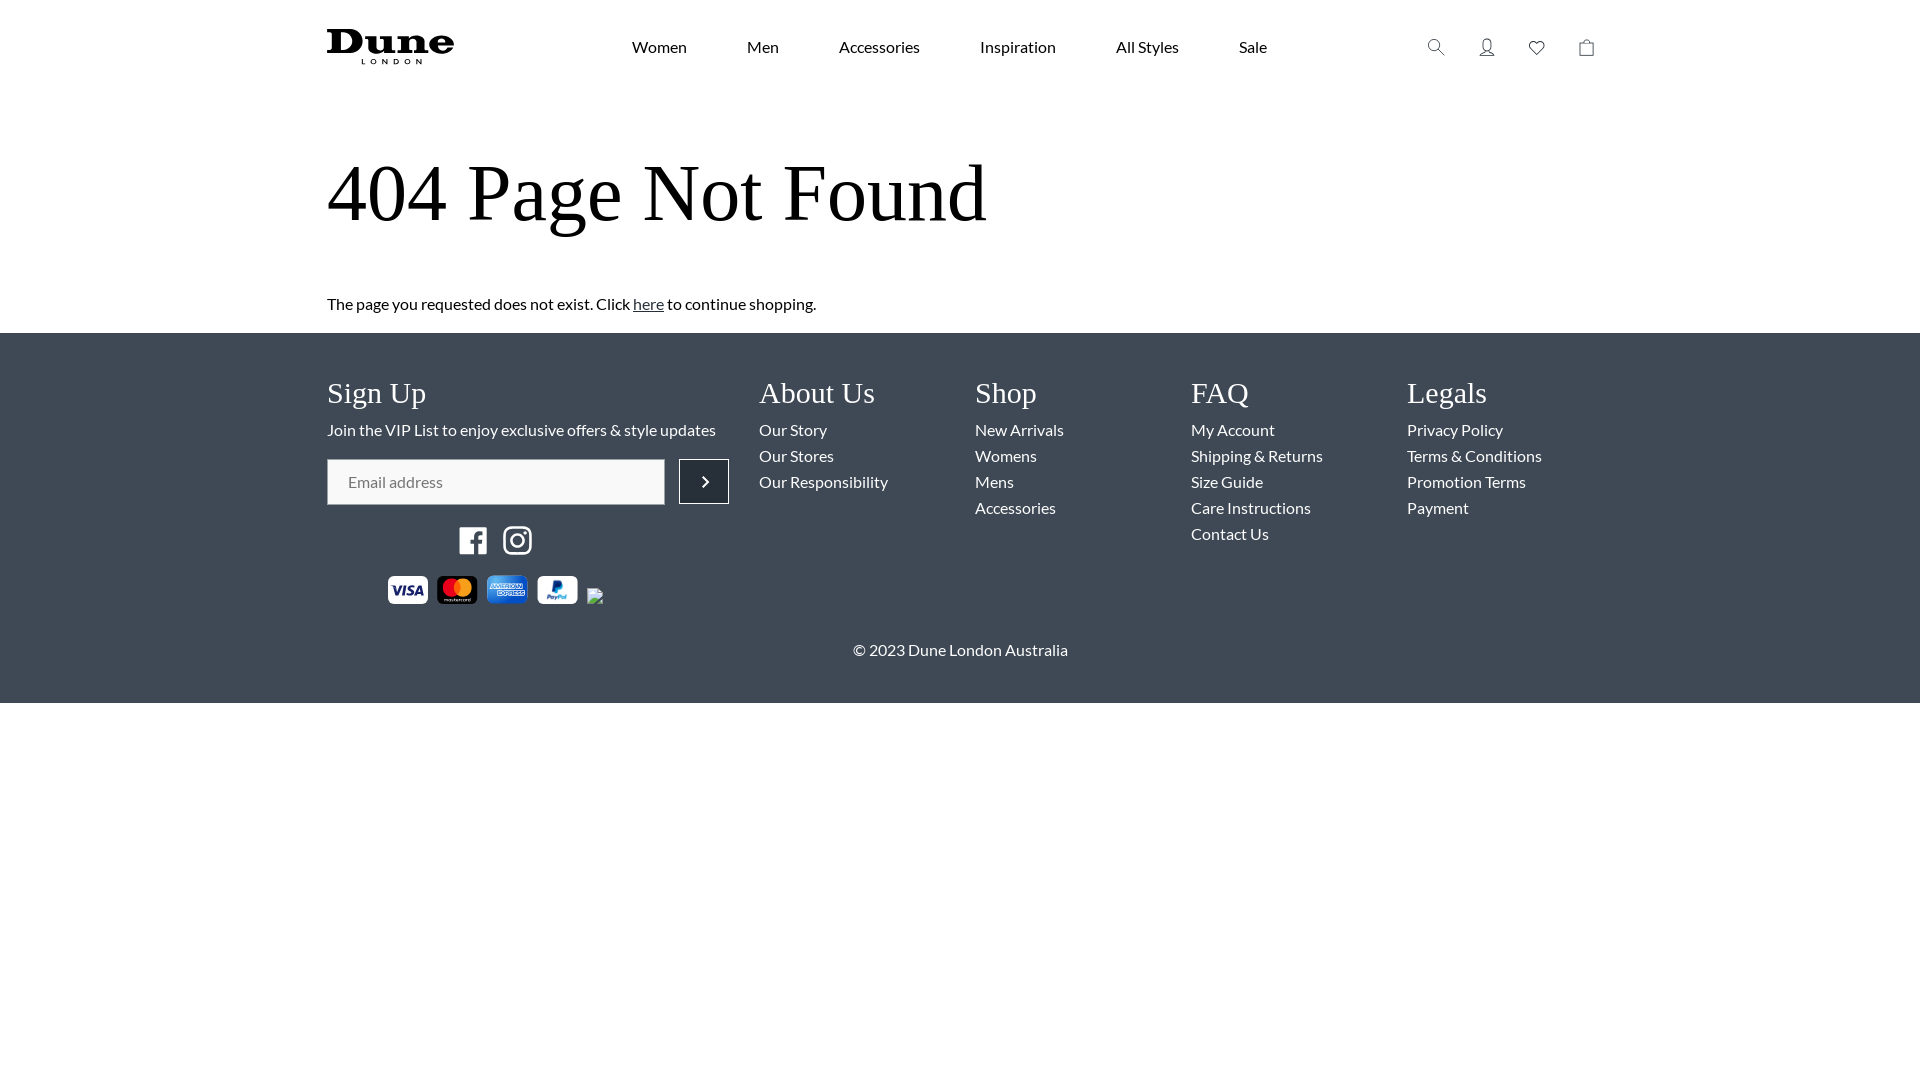 This screenshot has width=1920, height=1080. I want to click on Inspiration, so click(1018, 46).